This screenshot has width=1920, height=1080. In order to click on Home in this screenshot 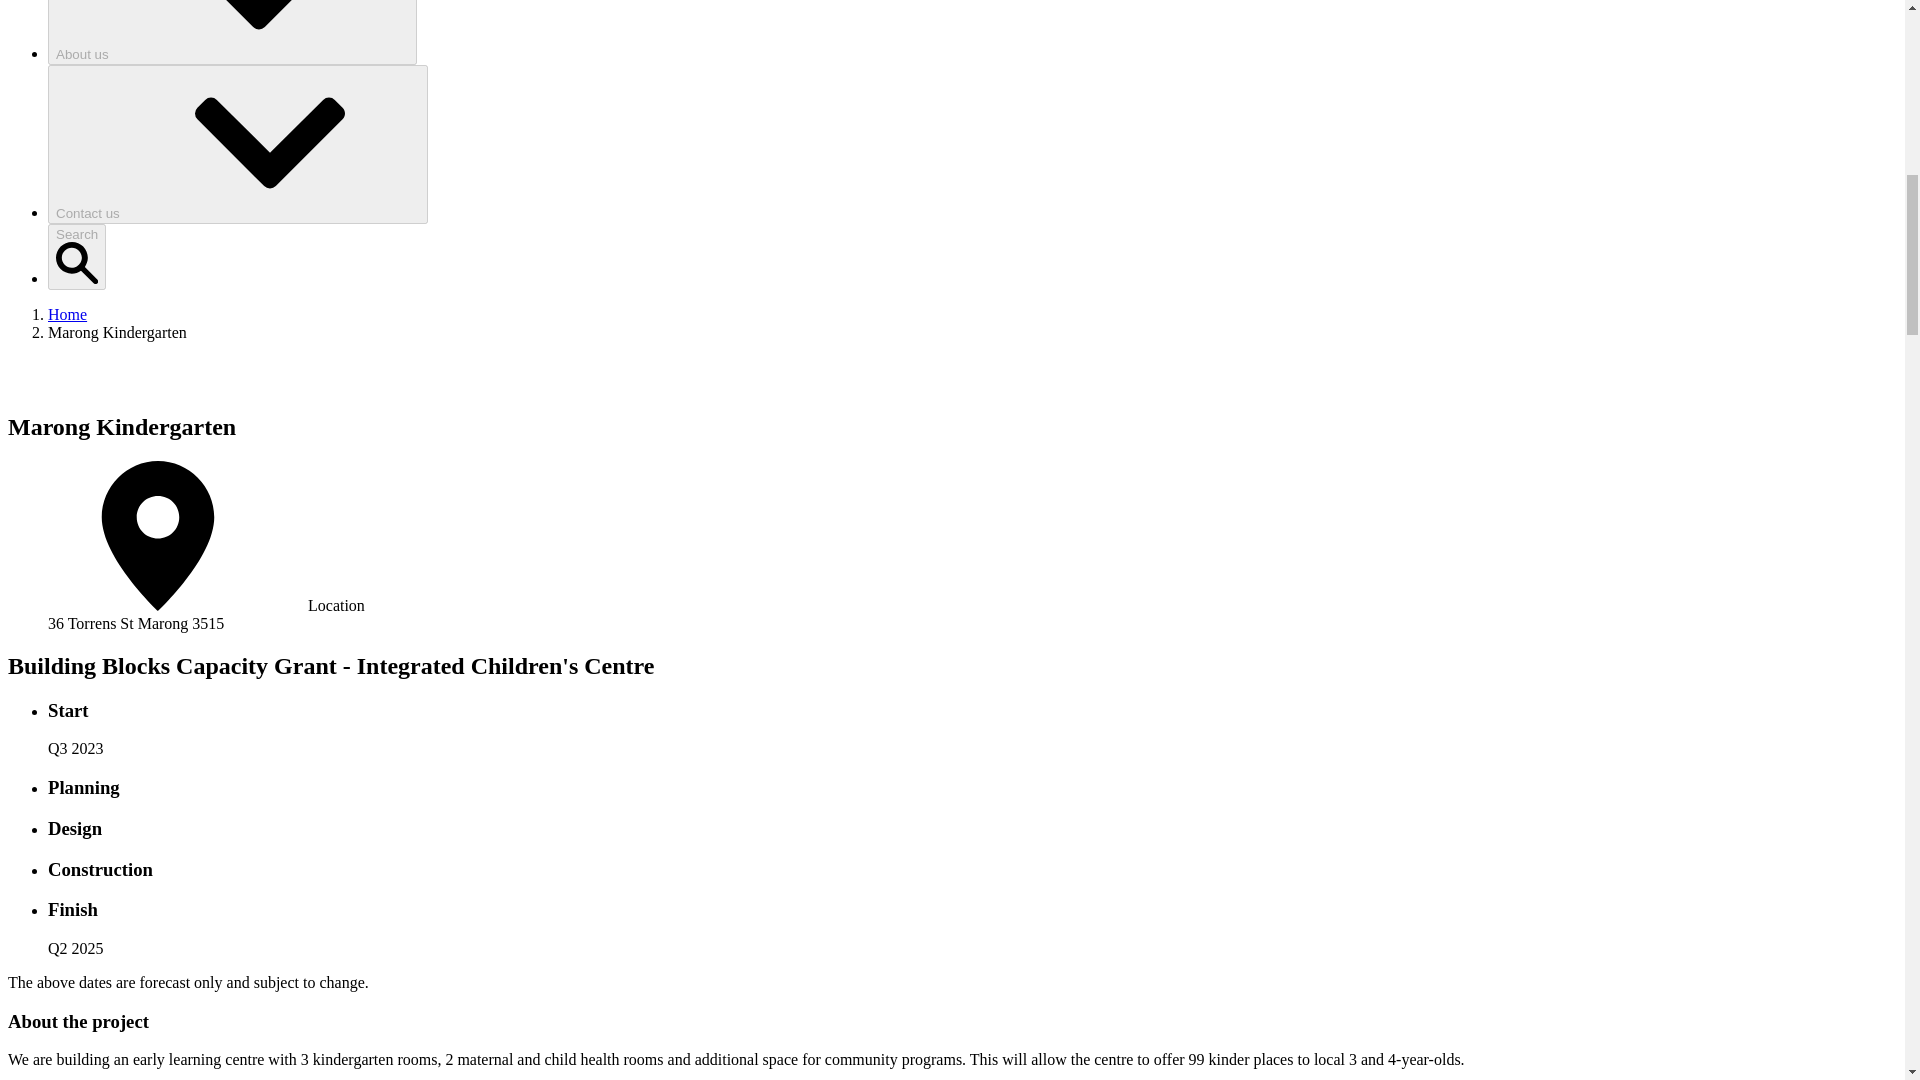, I will do `click(67, 314)`.